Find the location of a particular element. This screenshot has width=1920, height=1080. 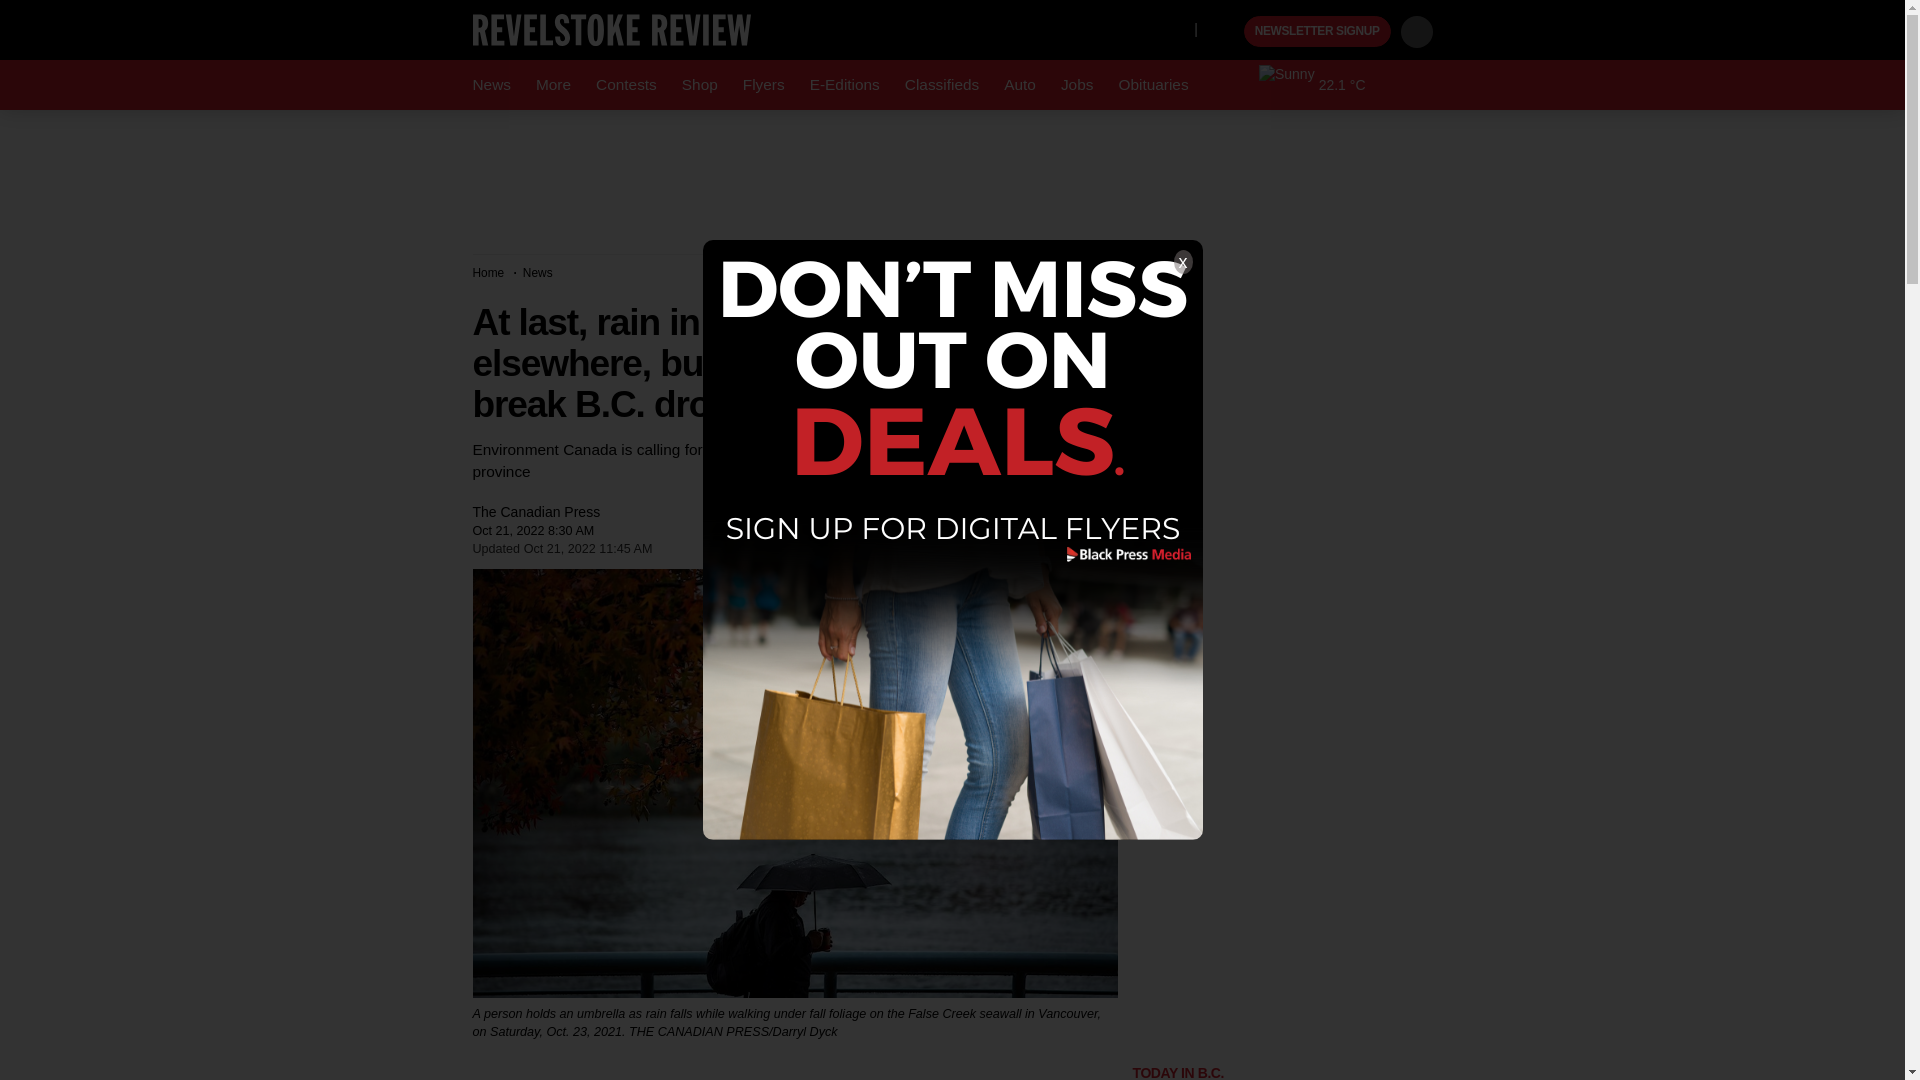

NEWSLETTER SIGNUP is located at coordinates (1317, 32).